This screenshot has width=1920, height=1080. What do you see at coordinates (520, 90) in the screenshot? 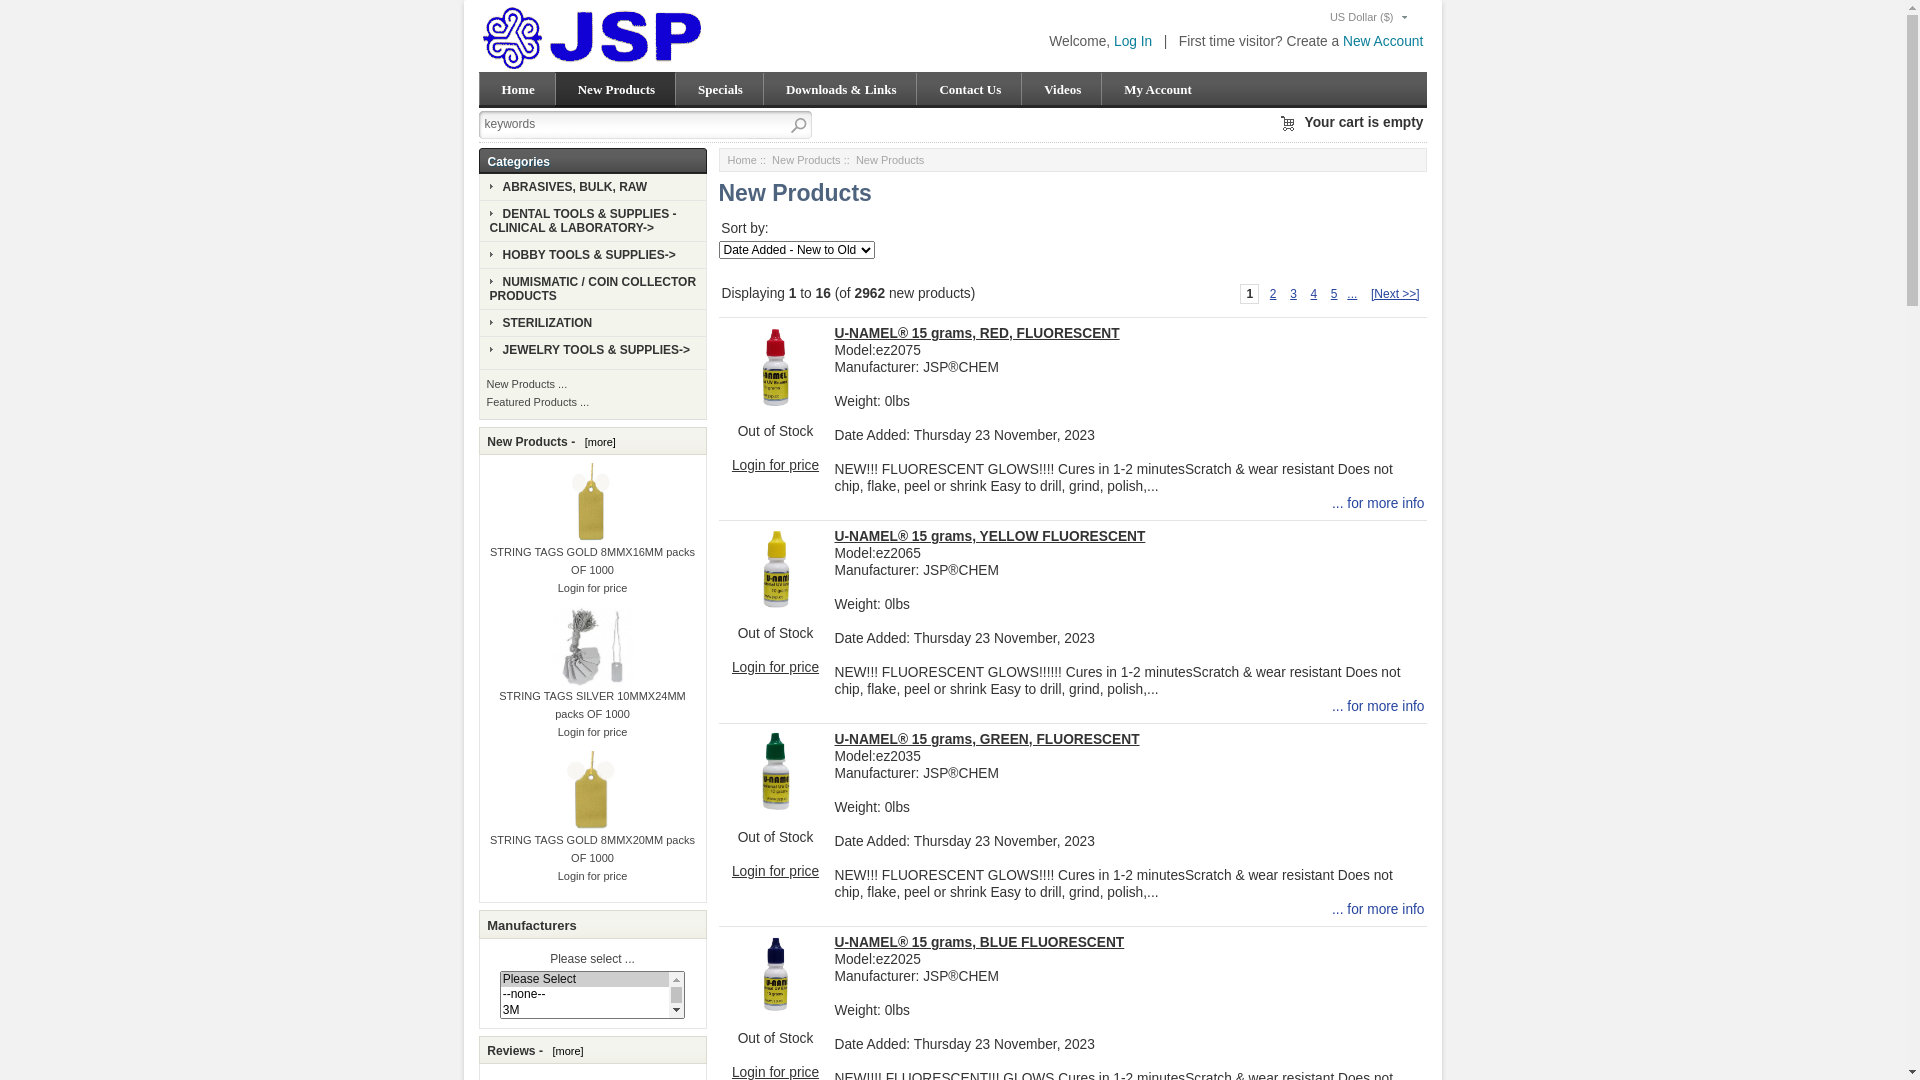
I see `Home` at bounding box center [520, 90].